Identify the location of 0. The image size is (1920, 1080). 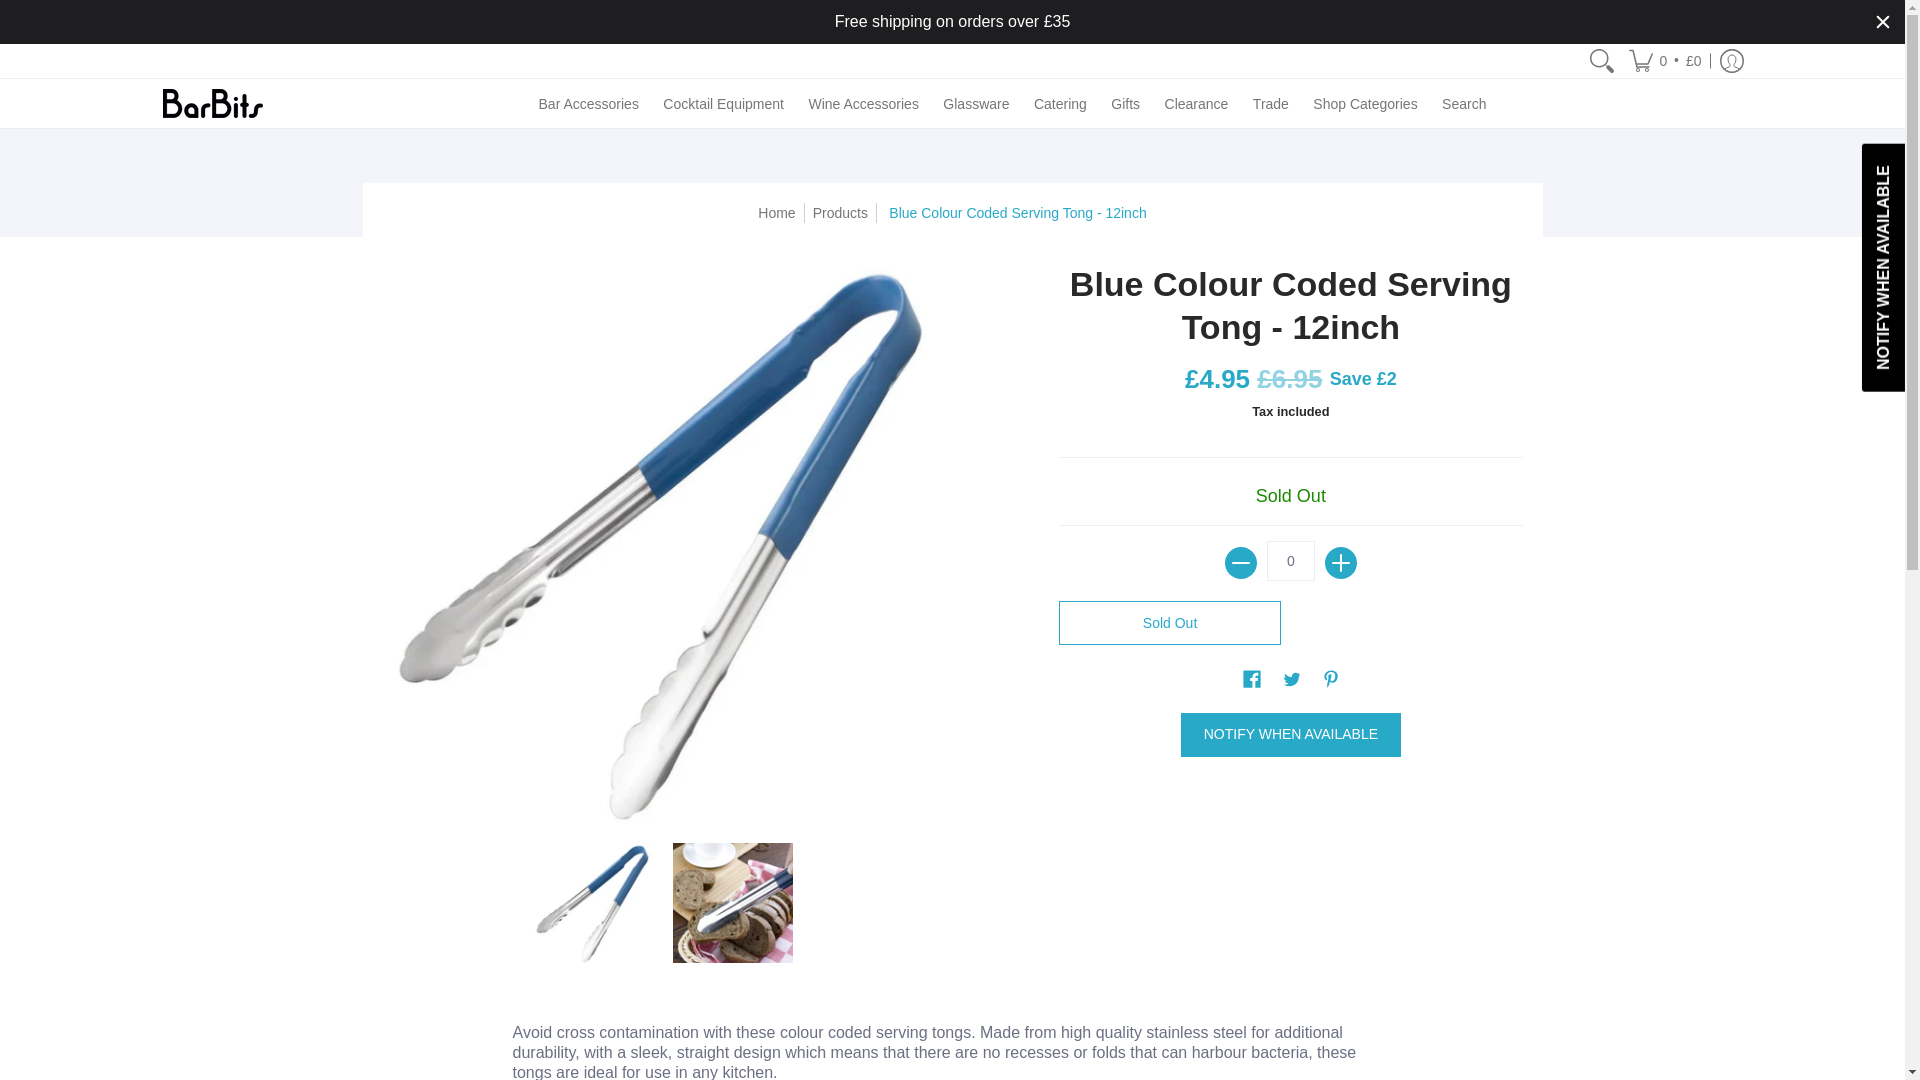
(1291, 561).